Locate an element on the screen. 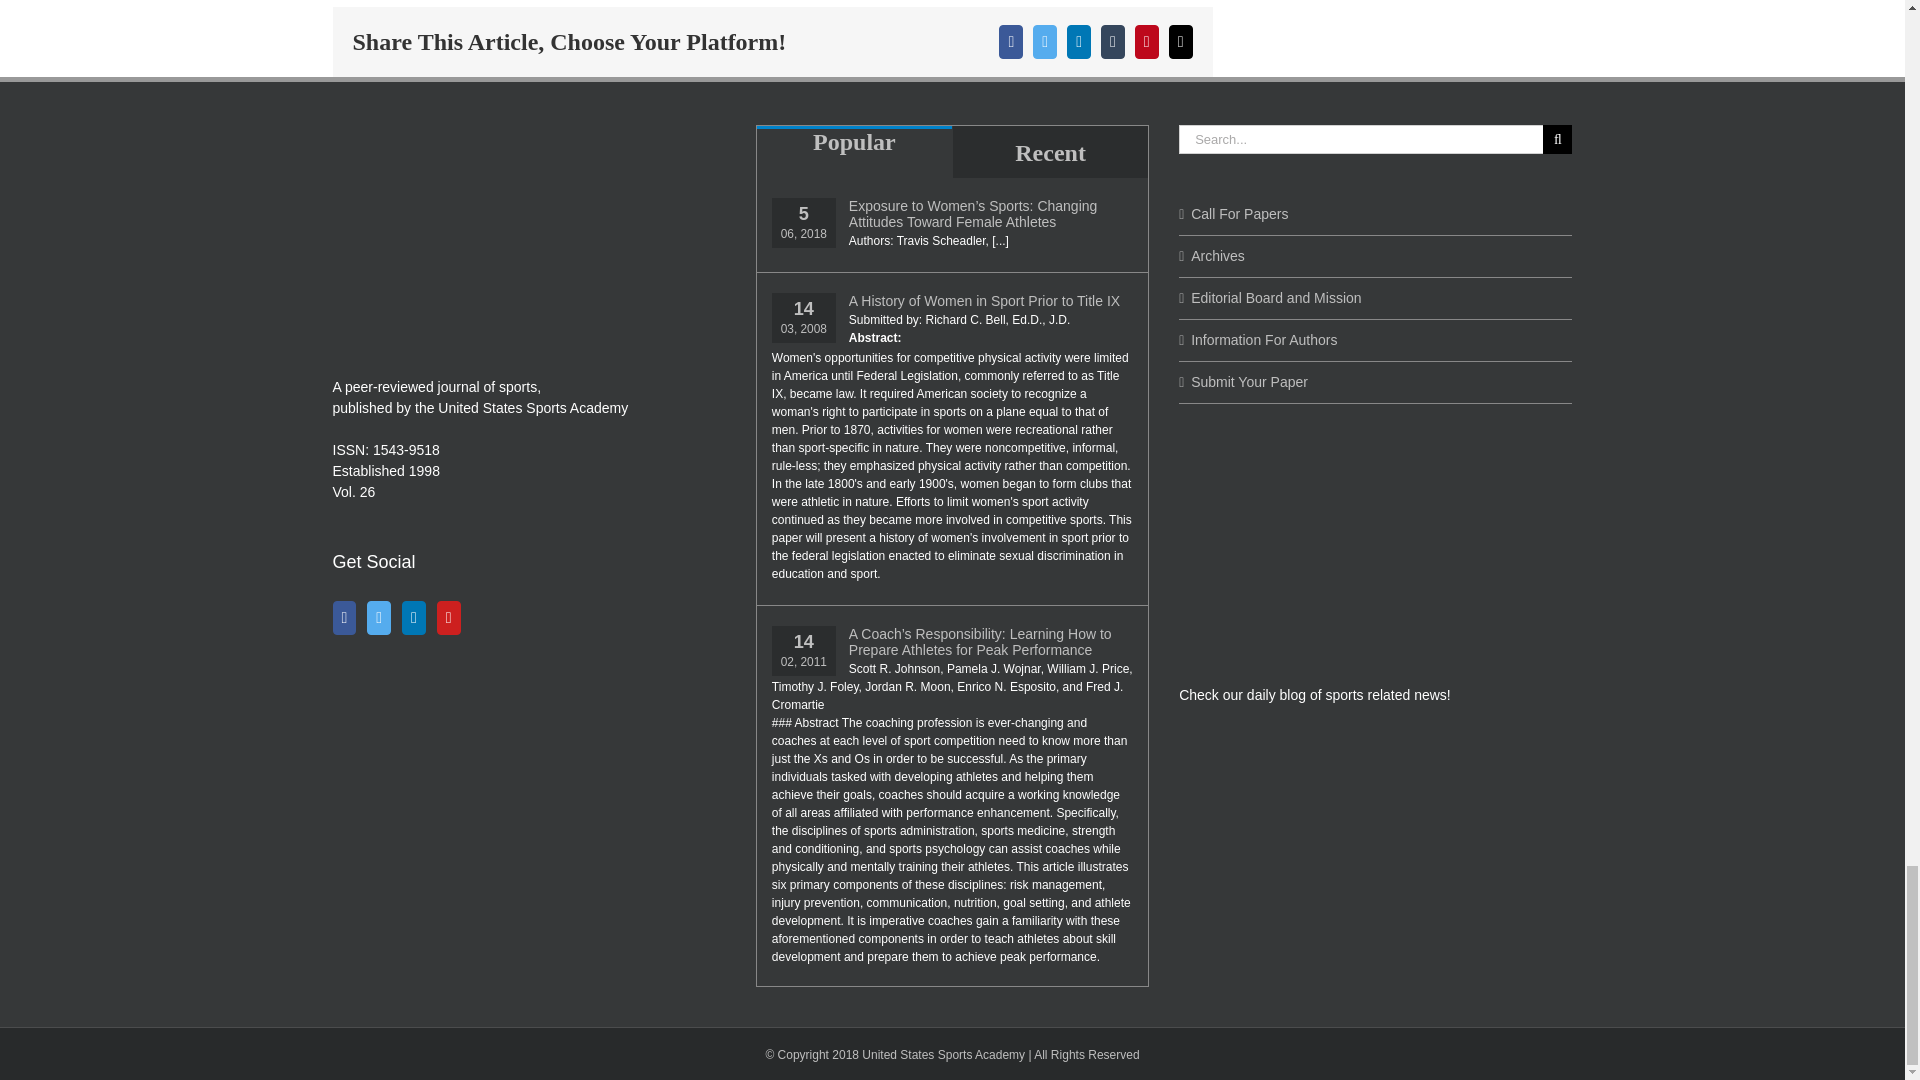 This screenshot has width=1920, height=1080. A History of Women in Sport Prior to Title IX is located at coordinates (990, 300).